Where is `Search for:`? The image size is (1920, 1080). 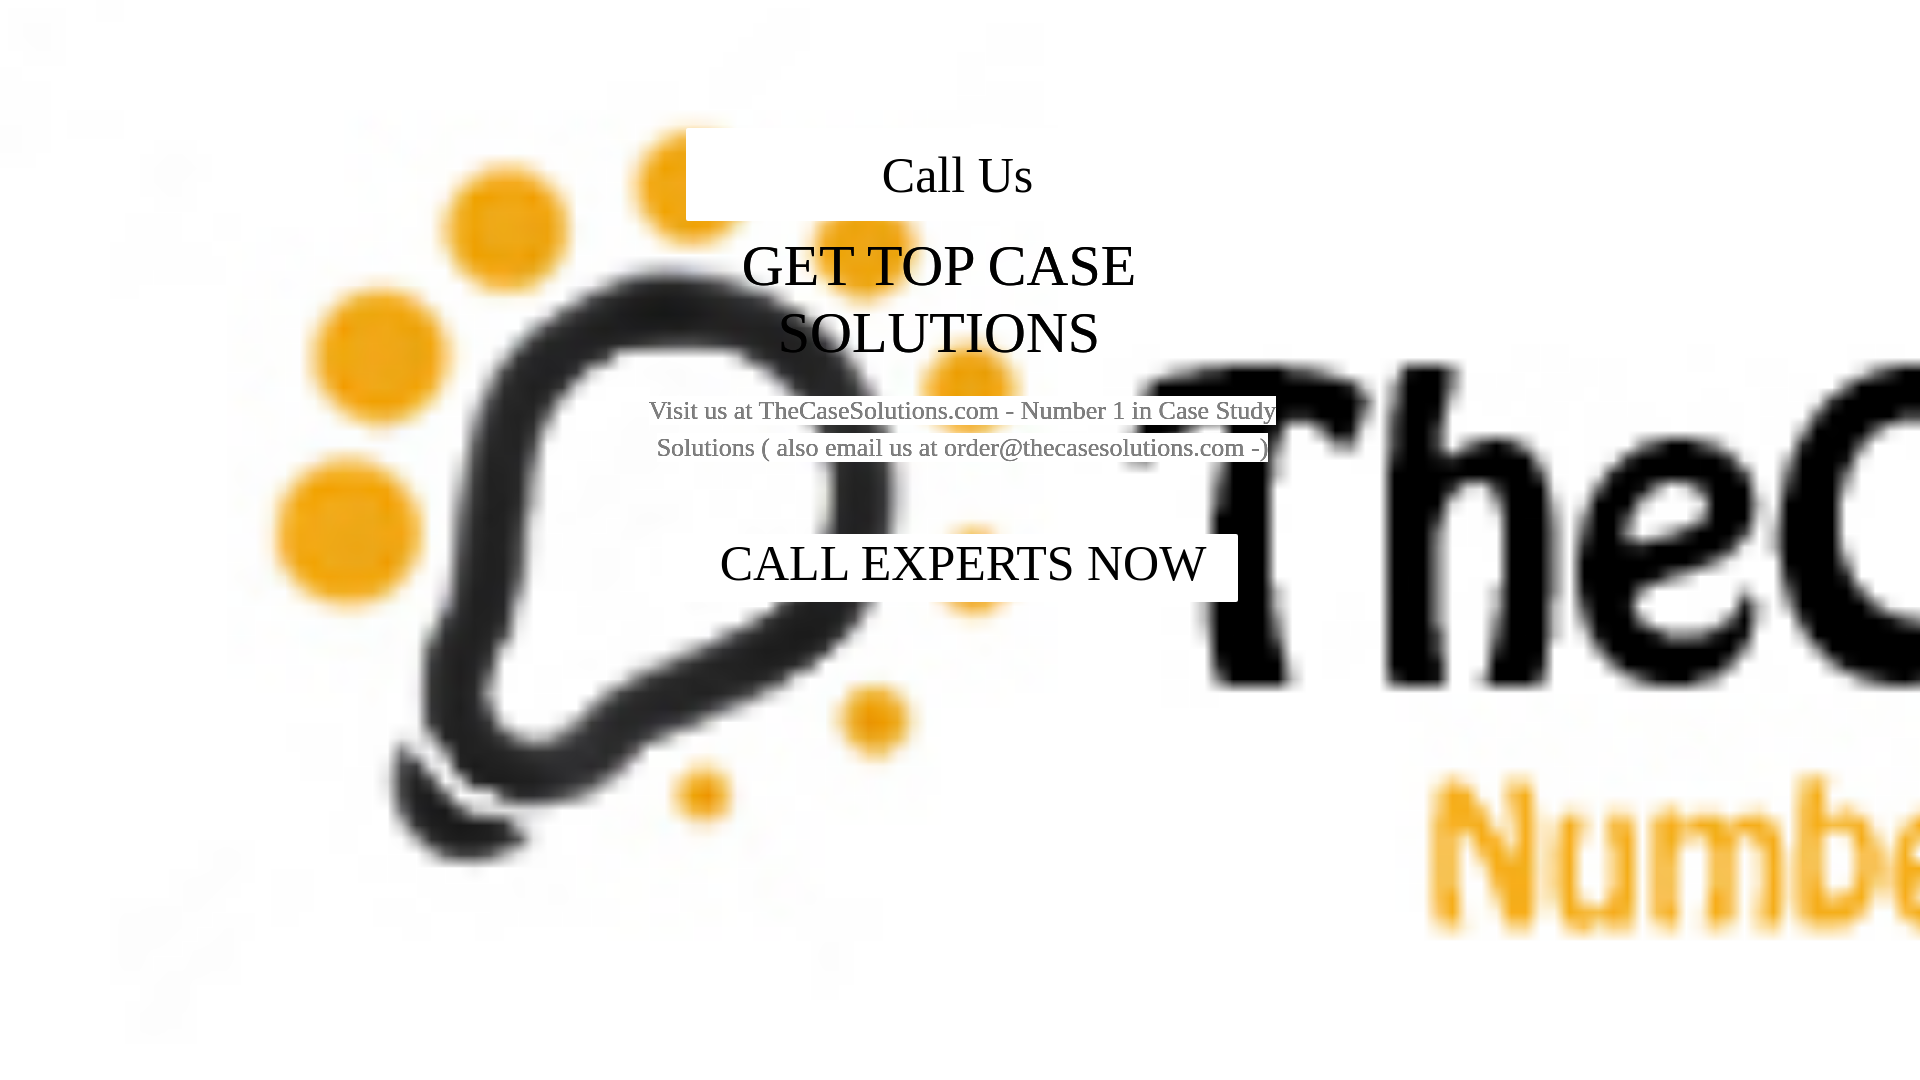
Search for: is located at coordinates (1384, 62).